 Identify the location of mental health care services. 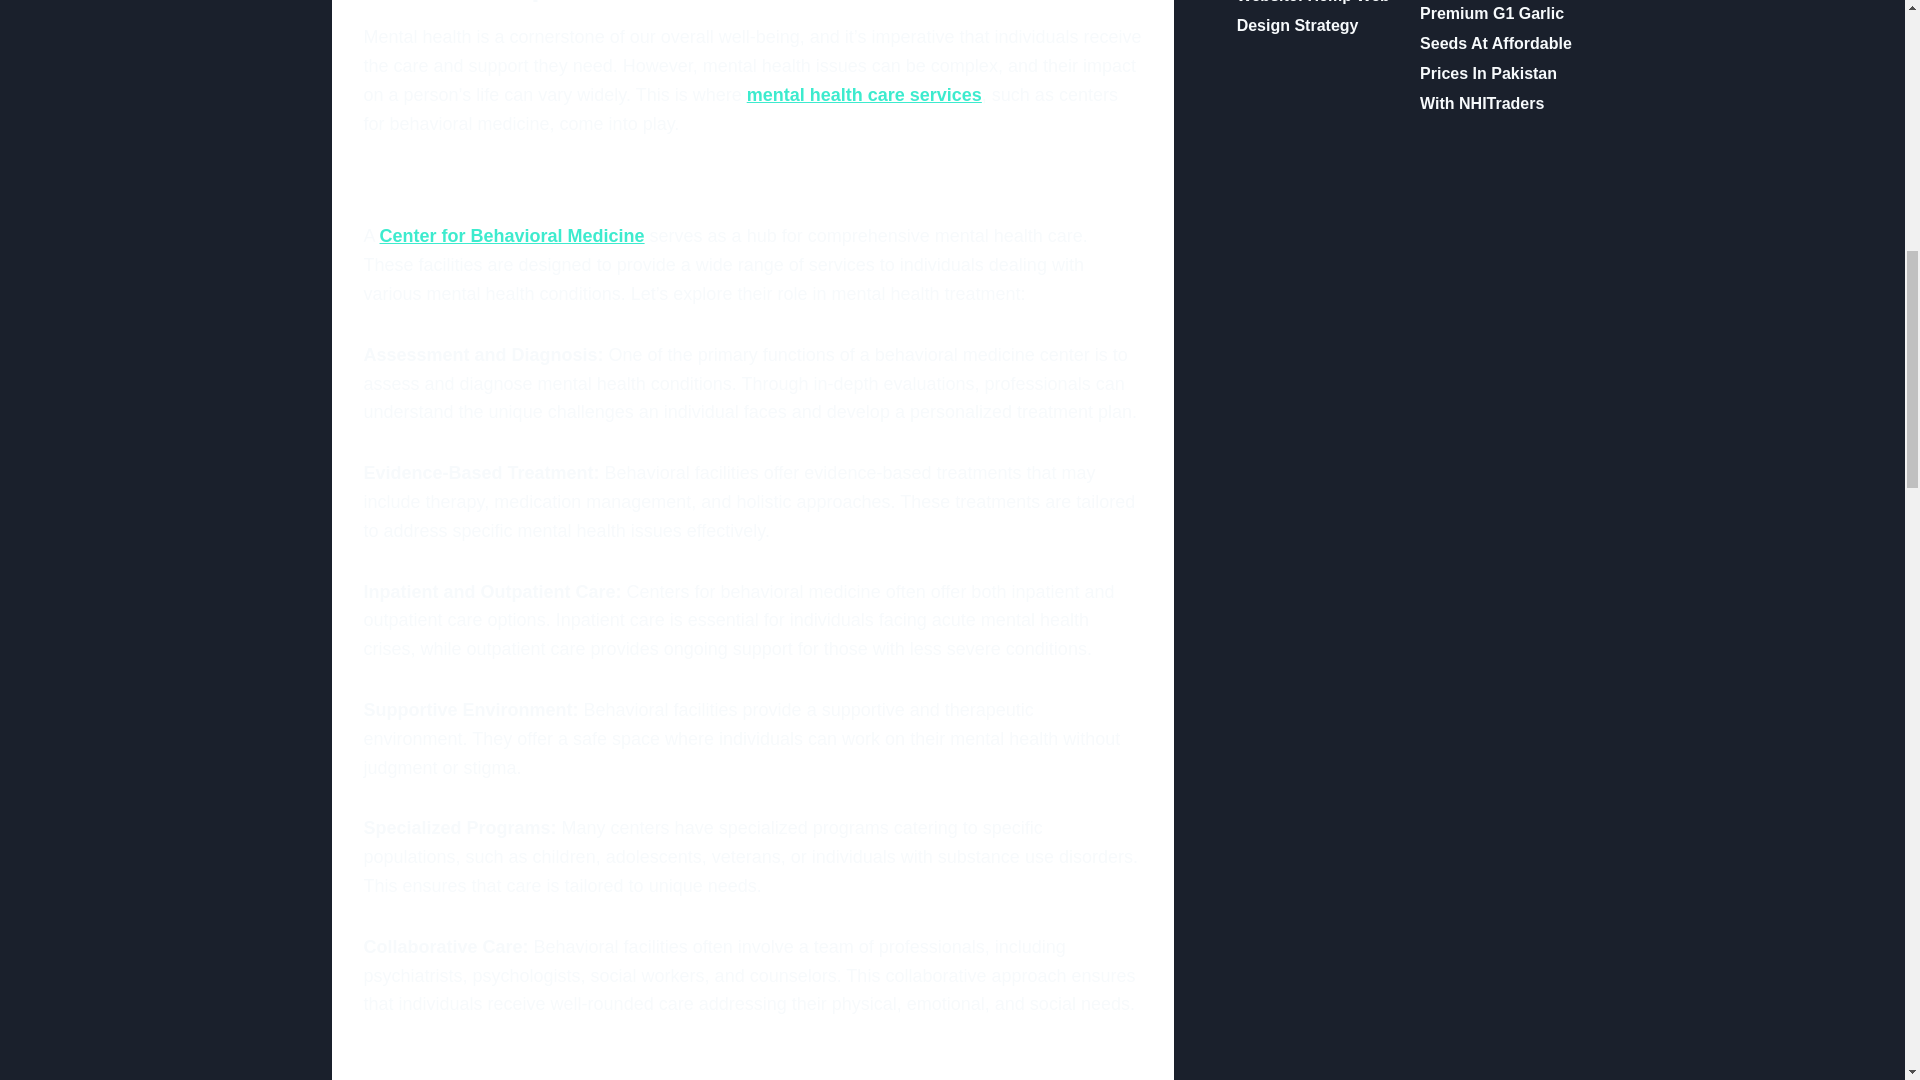
(864, 94).